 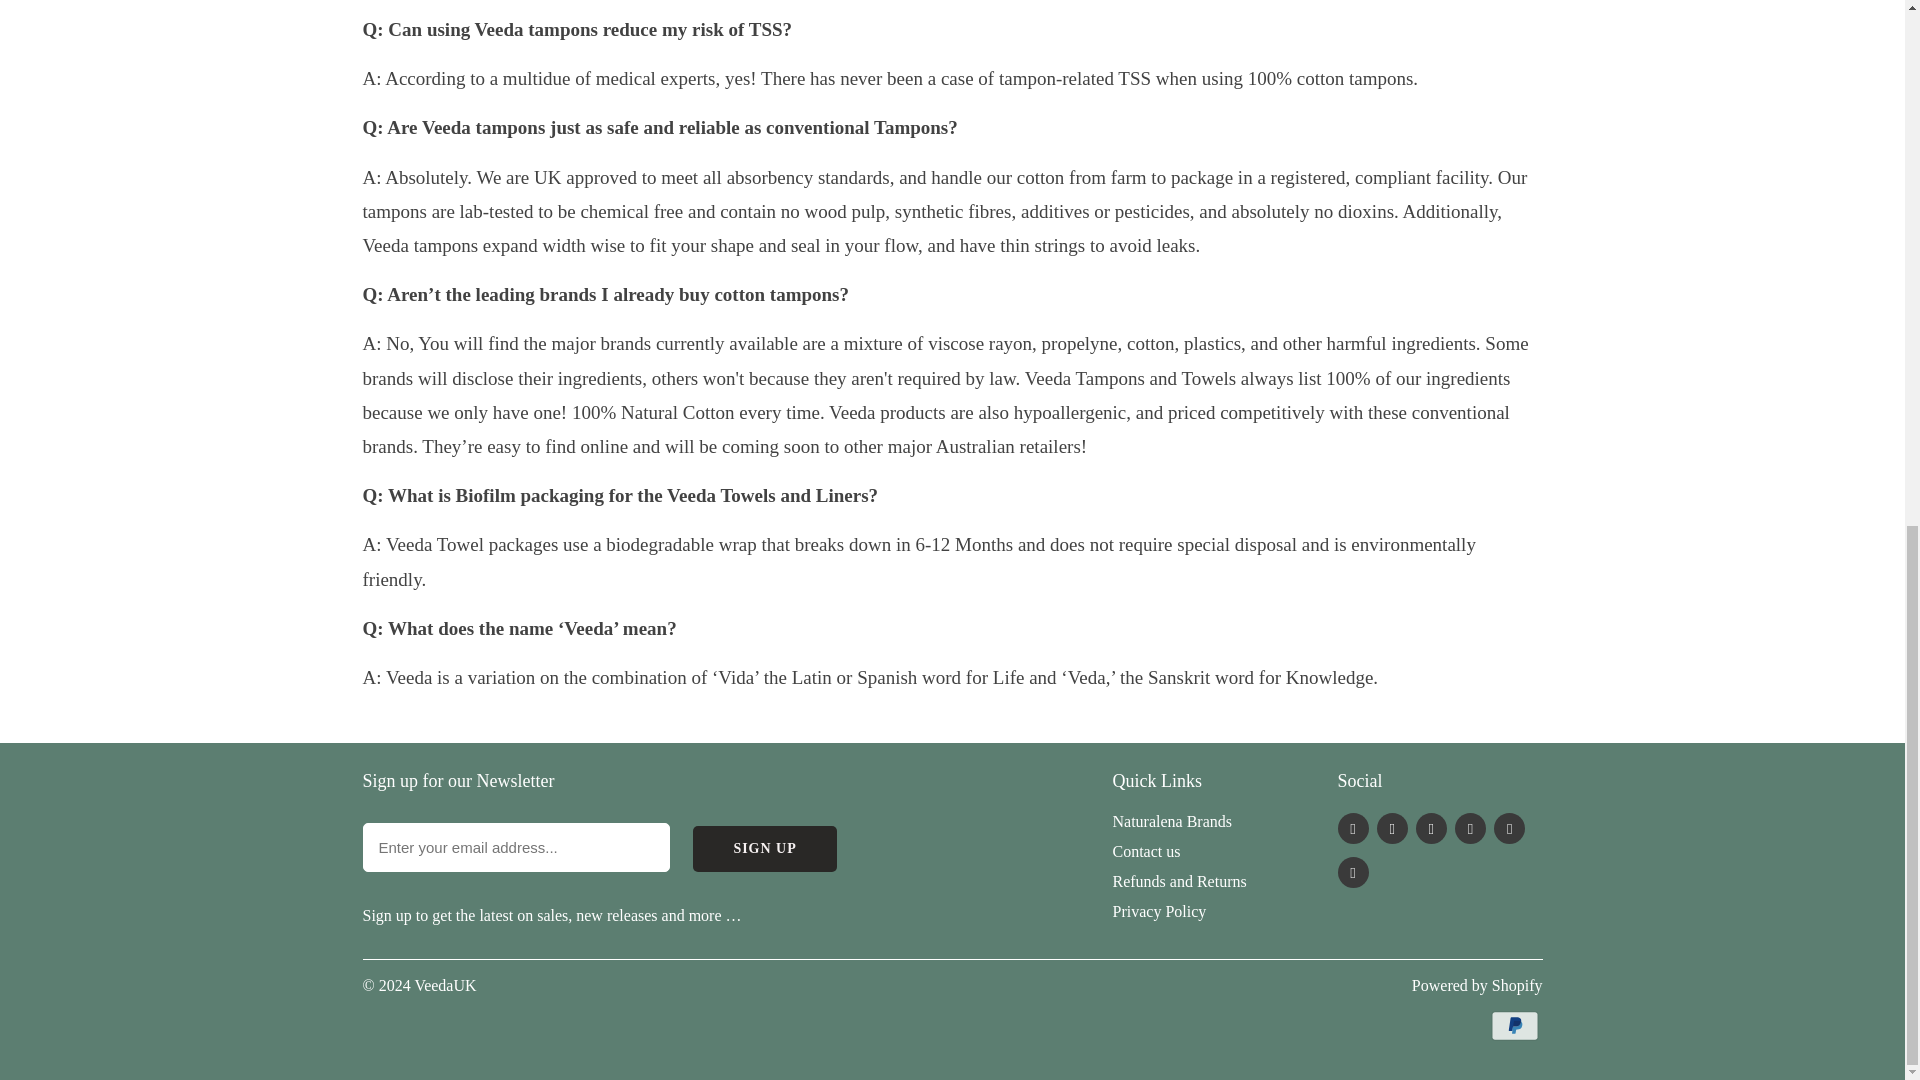 I want to click on Powered by Shopify, so click(x=1477, y=985).